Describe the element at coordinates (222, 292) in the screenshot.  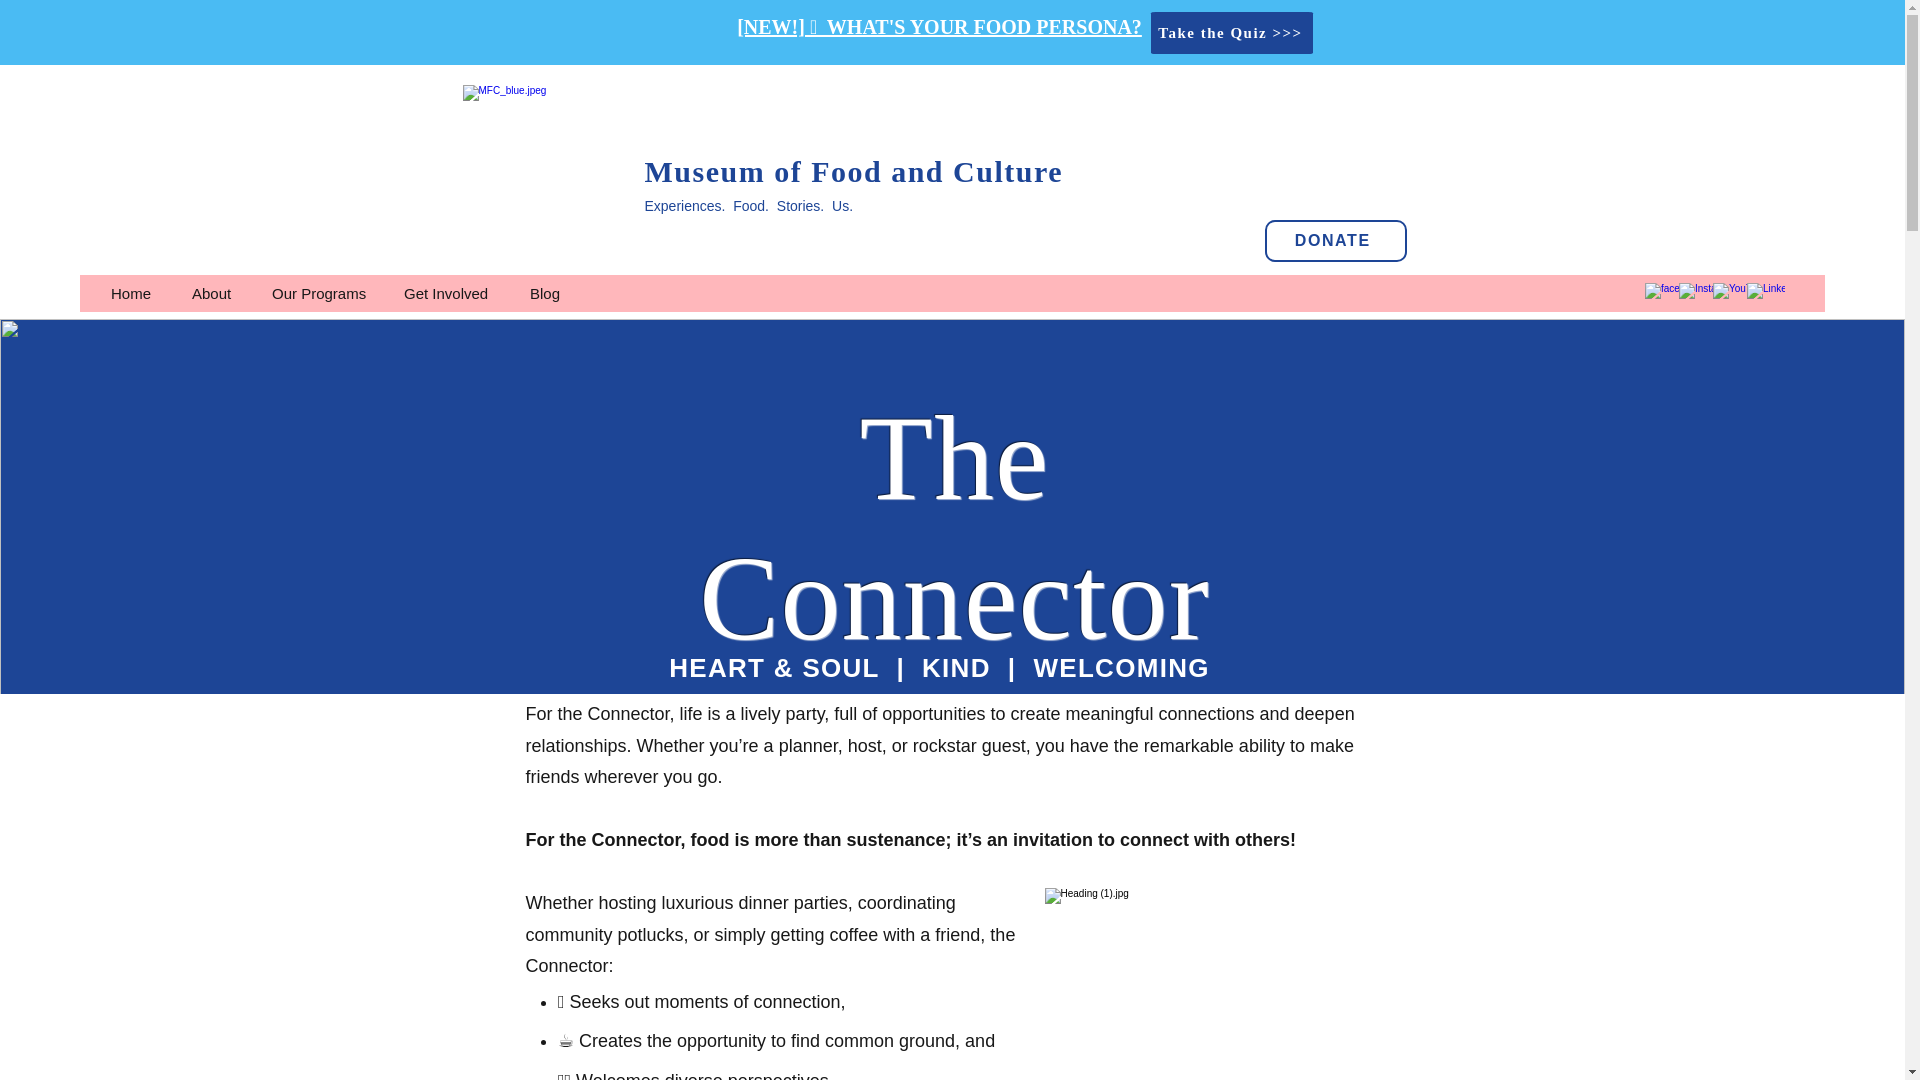
I see `About` at that location.